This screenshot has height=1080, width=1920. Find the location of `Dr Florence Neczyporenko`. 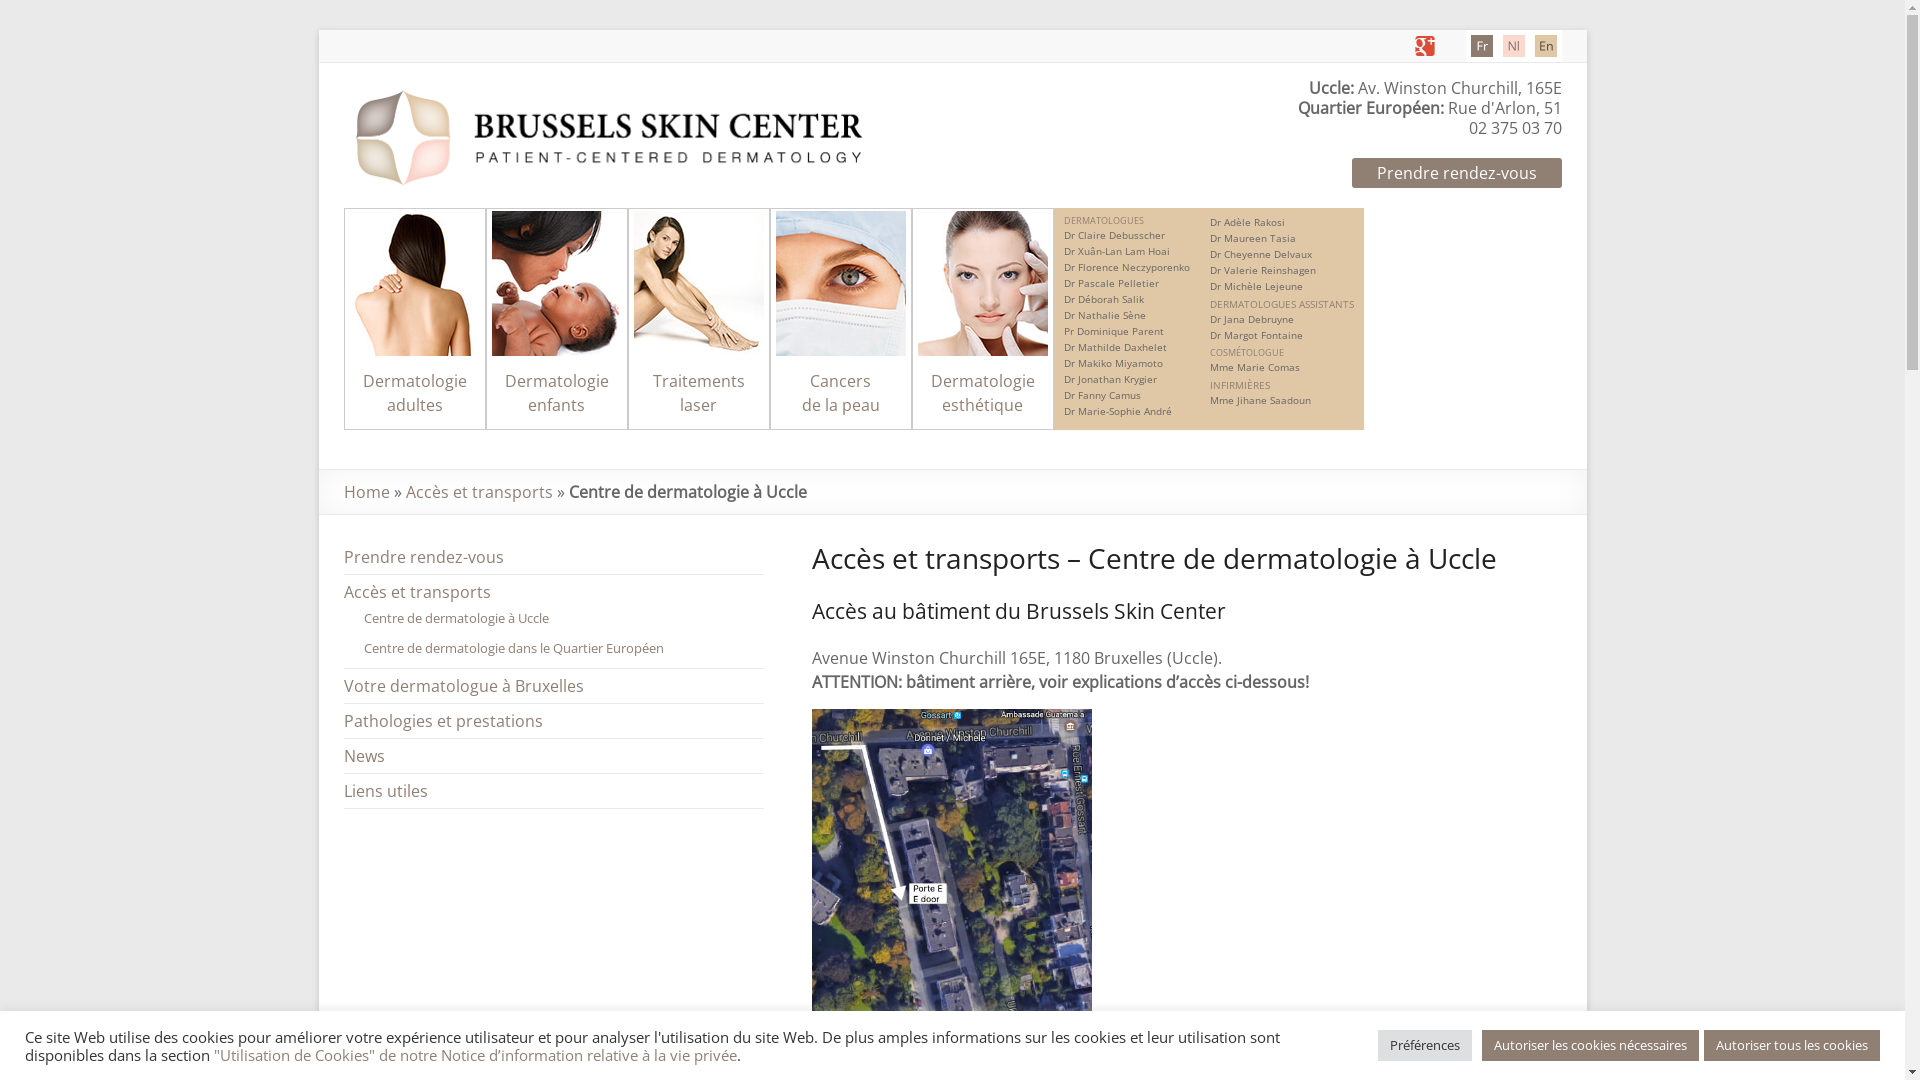

Dr Florence Neczyporenko is located at coordinates (1127, 267).